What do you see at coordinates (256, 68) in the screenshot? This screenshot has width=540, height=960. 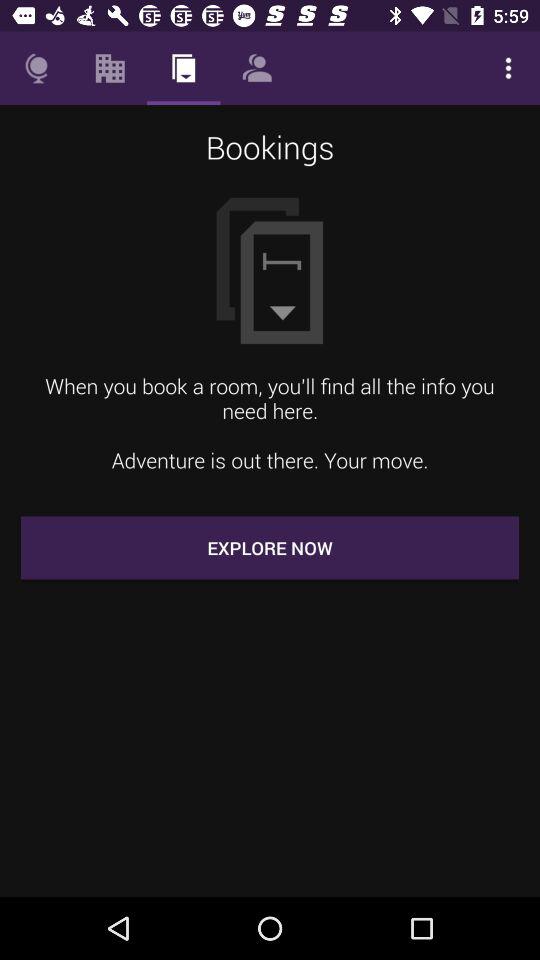 I see `select icon above bookings icon` at bounding box center [256, 68].